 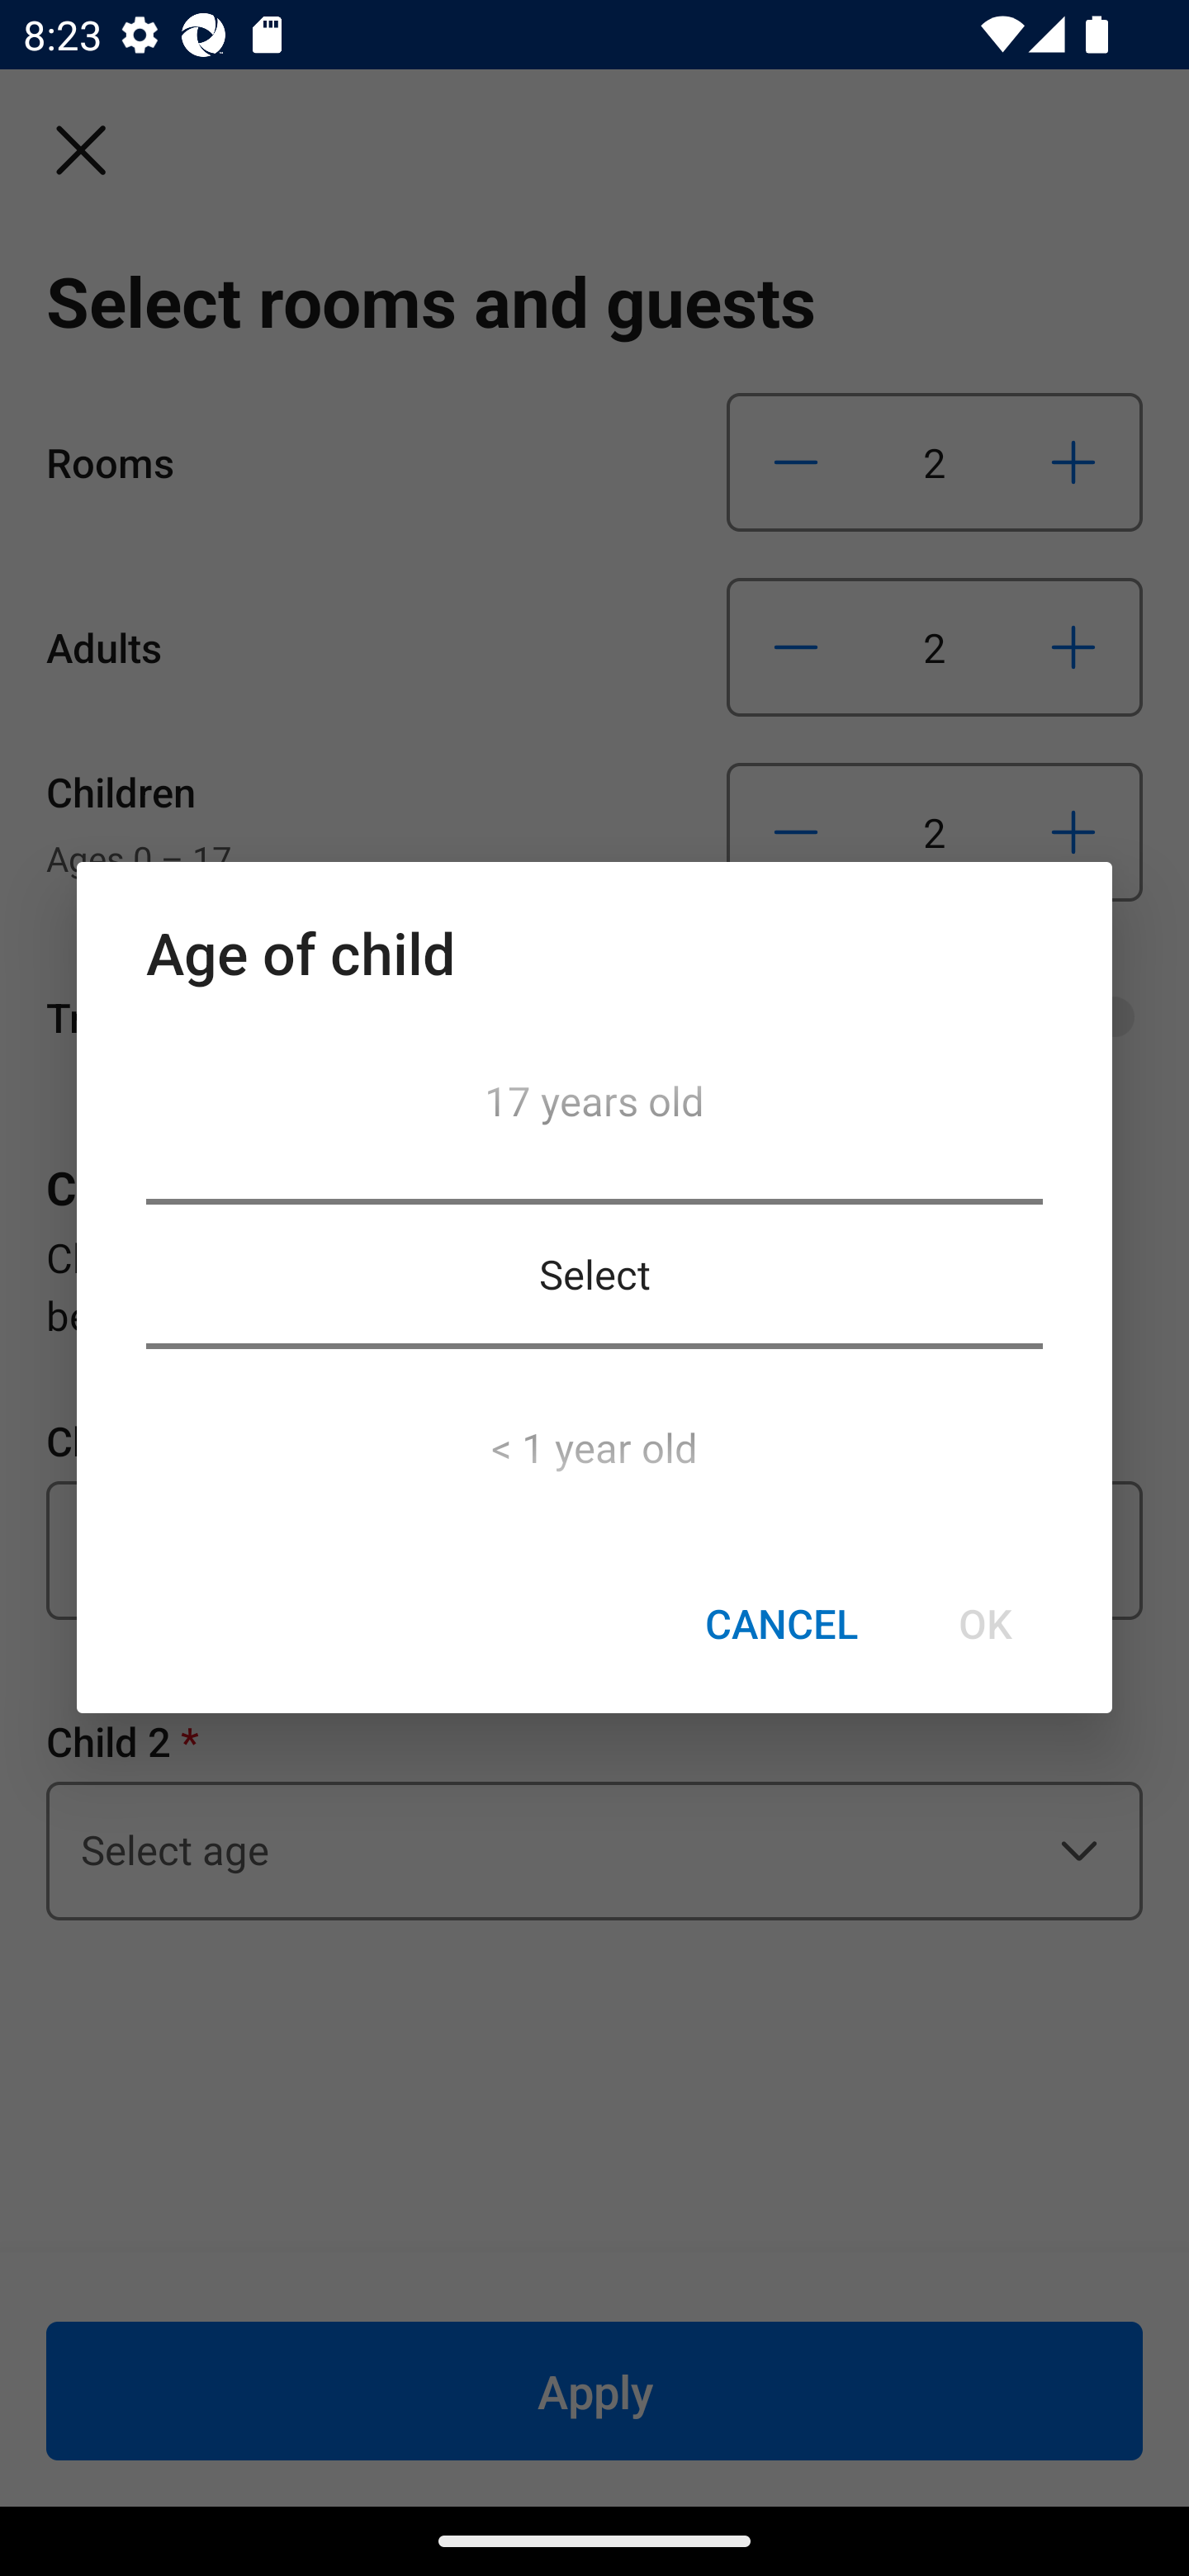 I want to click on OK, so click(x=984, y=1624).